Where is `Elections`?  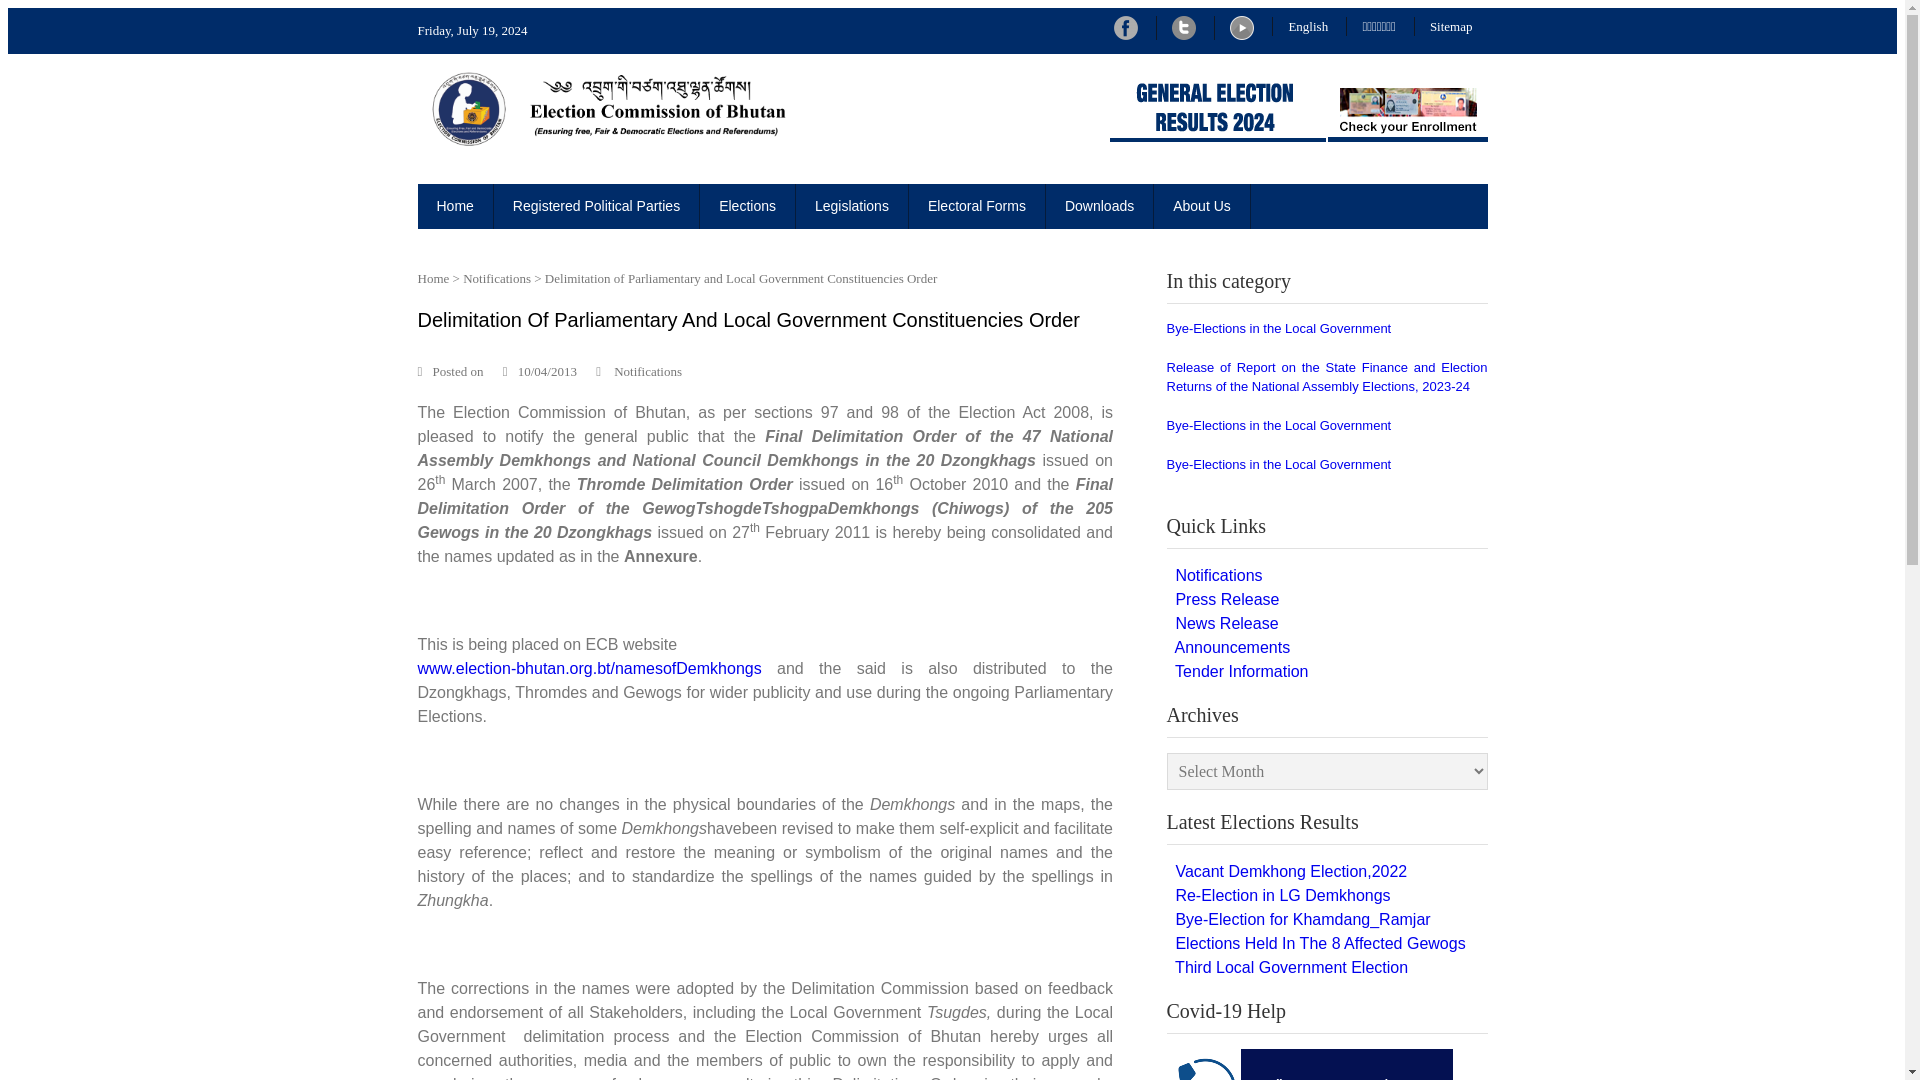
Elections is located at coordinates (748, 206).